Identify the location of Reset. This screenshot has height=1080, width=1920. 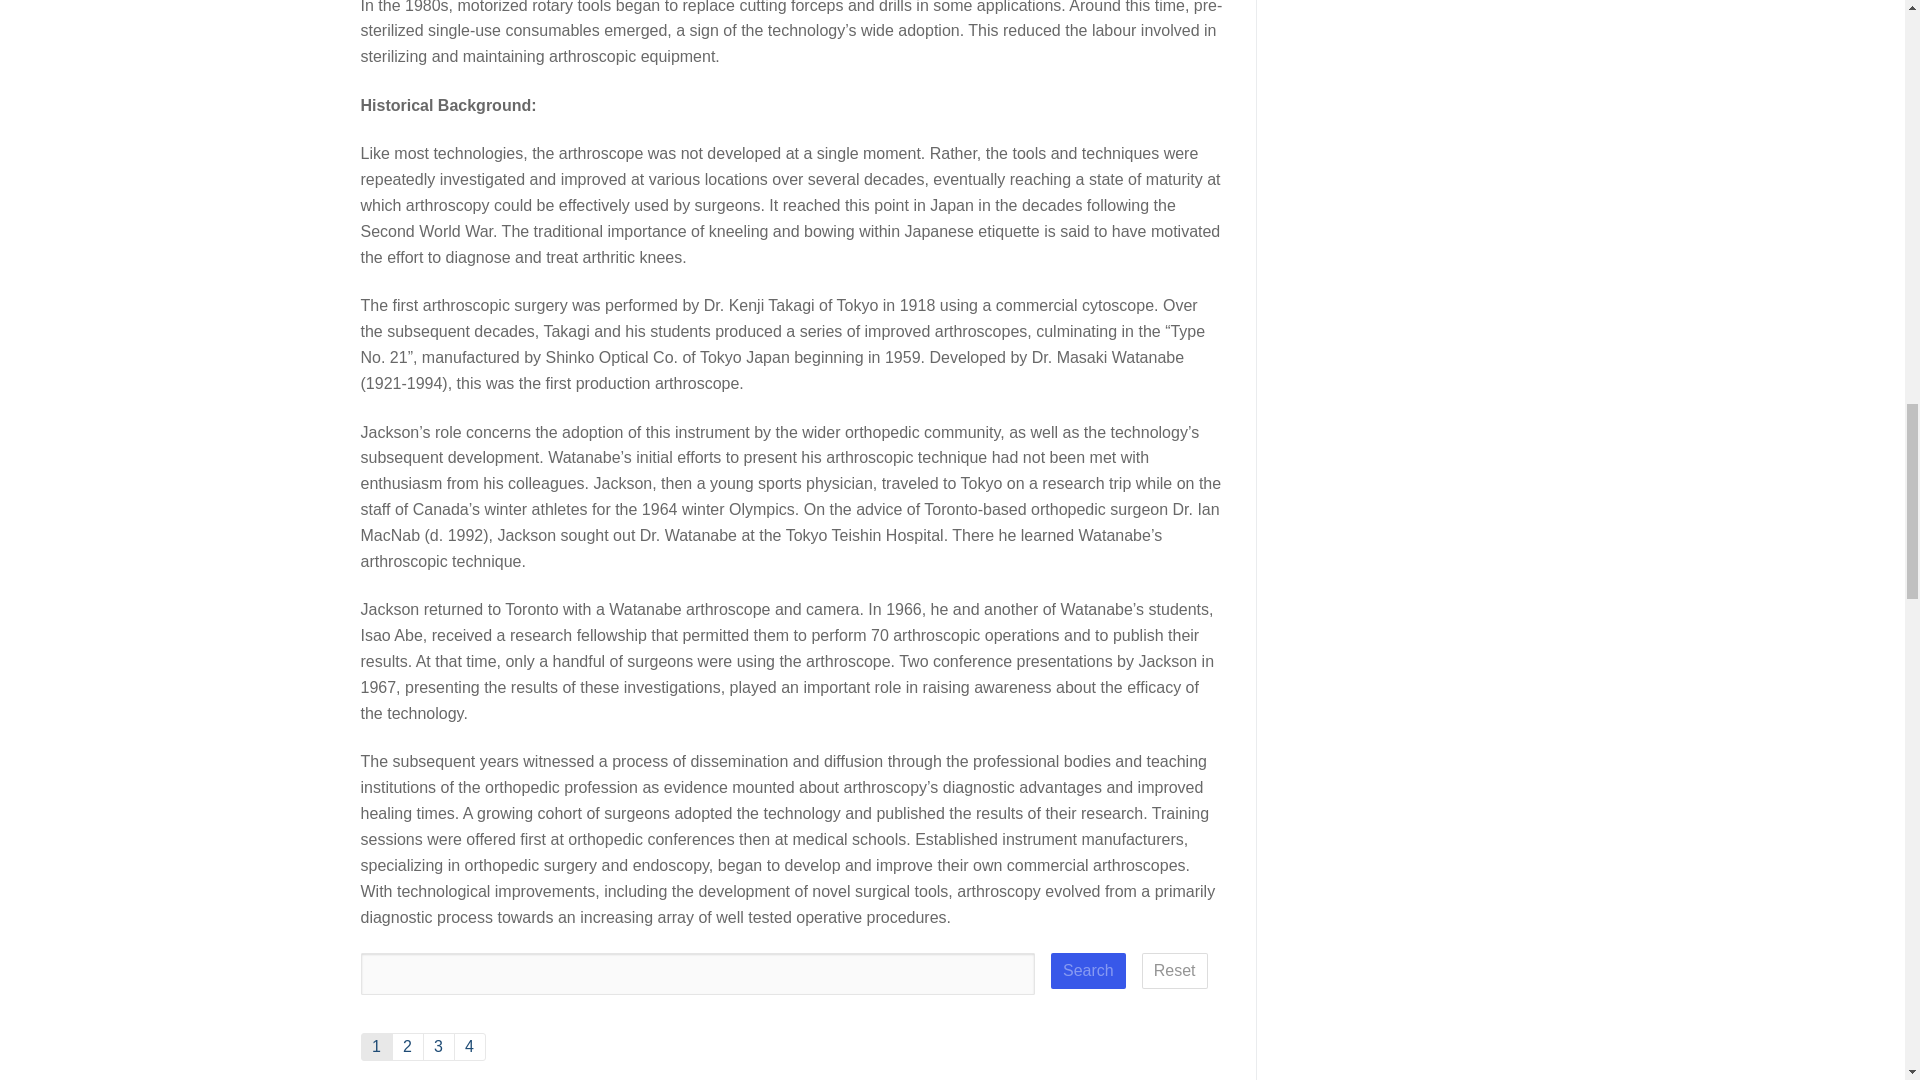
(1174, 970).